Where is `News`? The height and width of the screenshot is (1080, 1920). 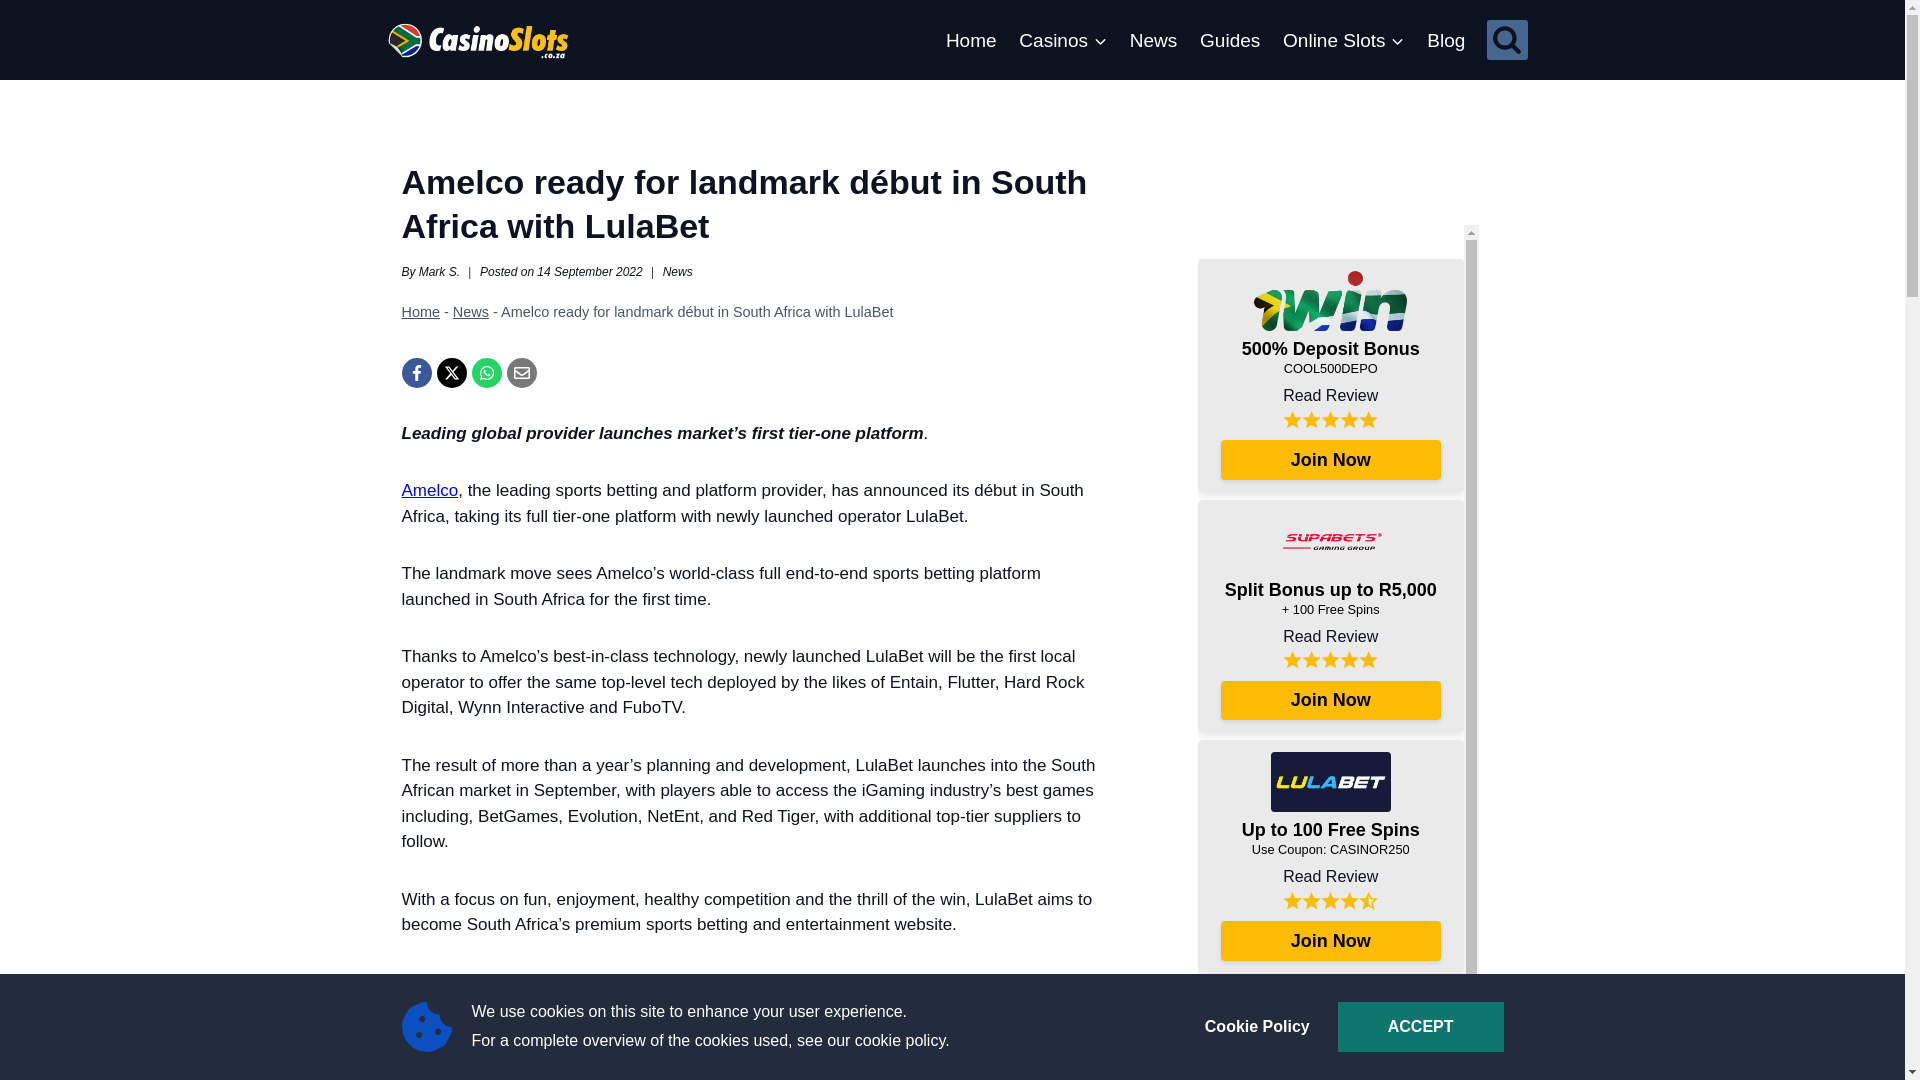 News is located at coordinates (471, 311).